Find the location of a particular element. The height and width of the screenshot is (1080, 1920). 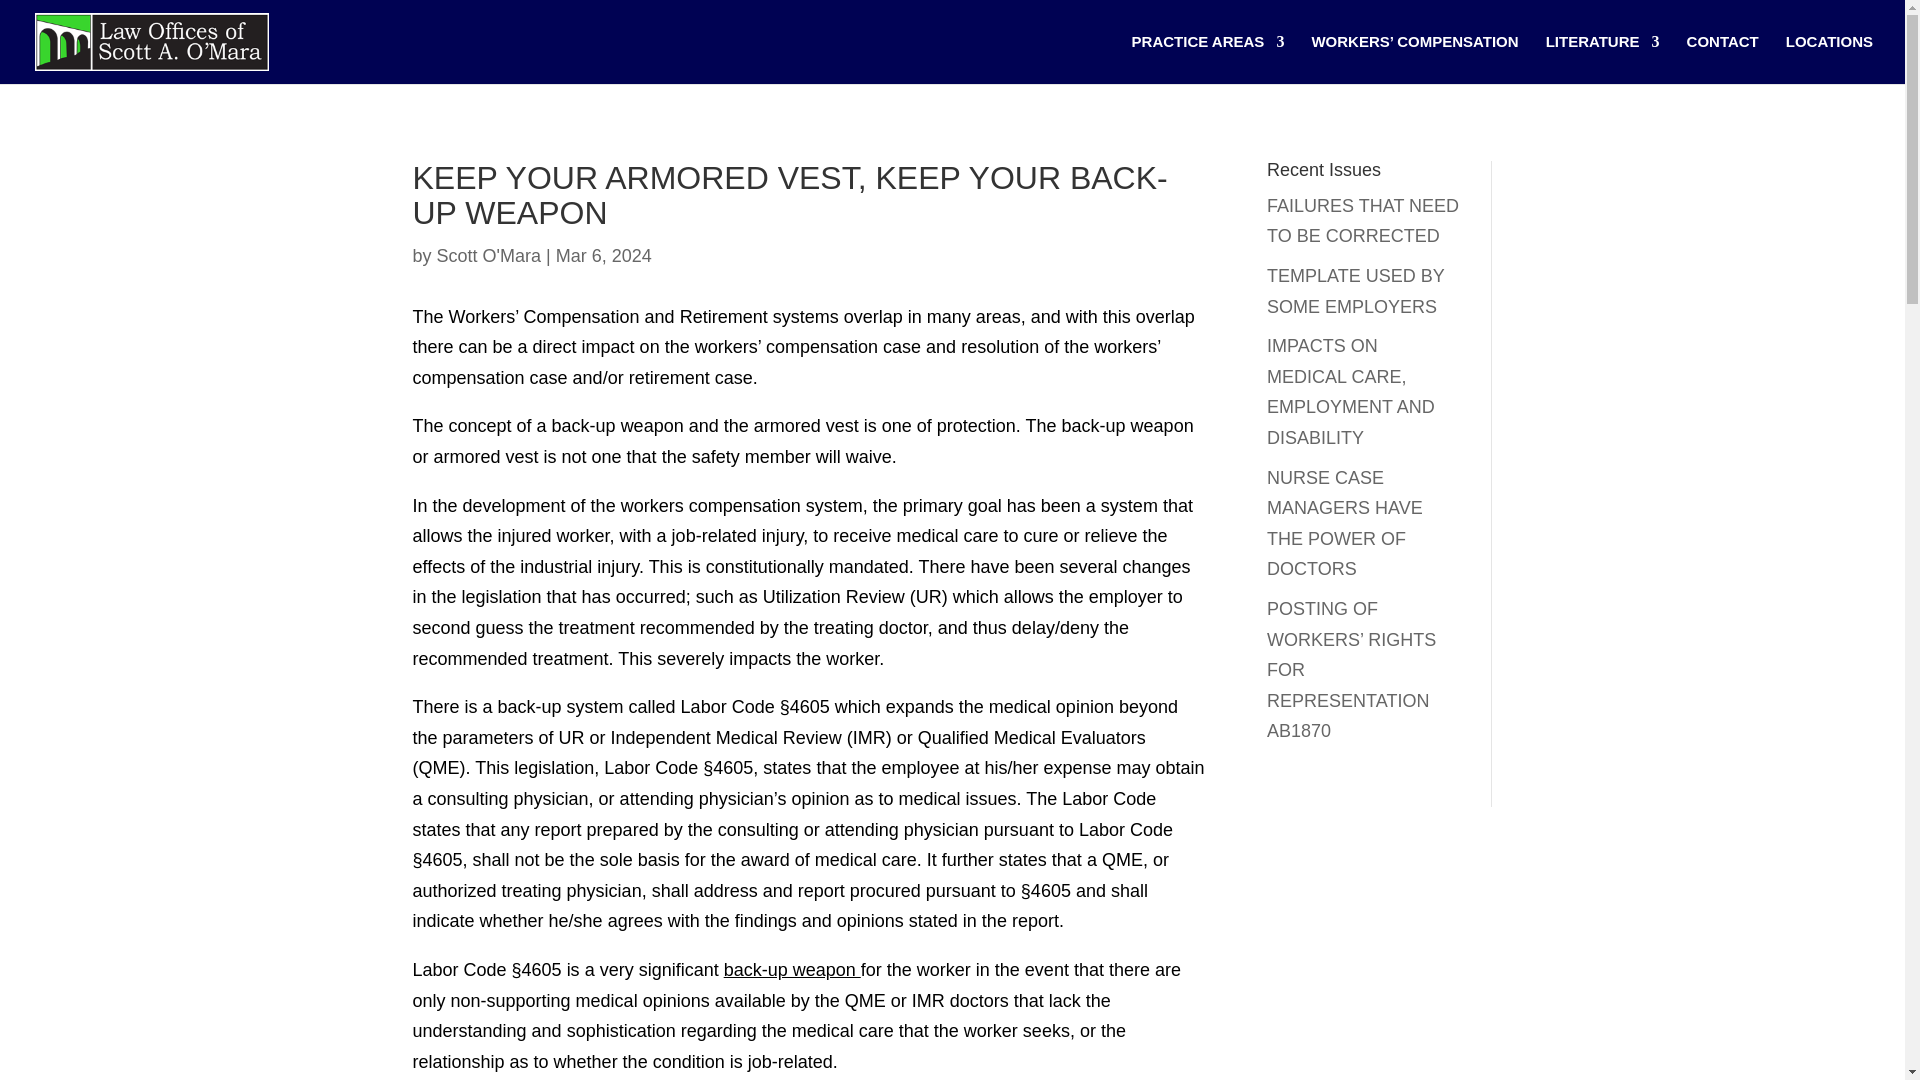

TEMPLATE USED BY SOME EMPLOYERS is located at coordinates (1355, 291).